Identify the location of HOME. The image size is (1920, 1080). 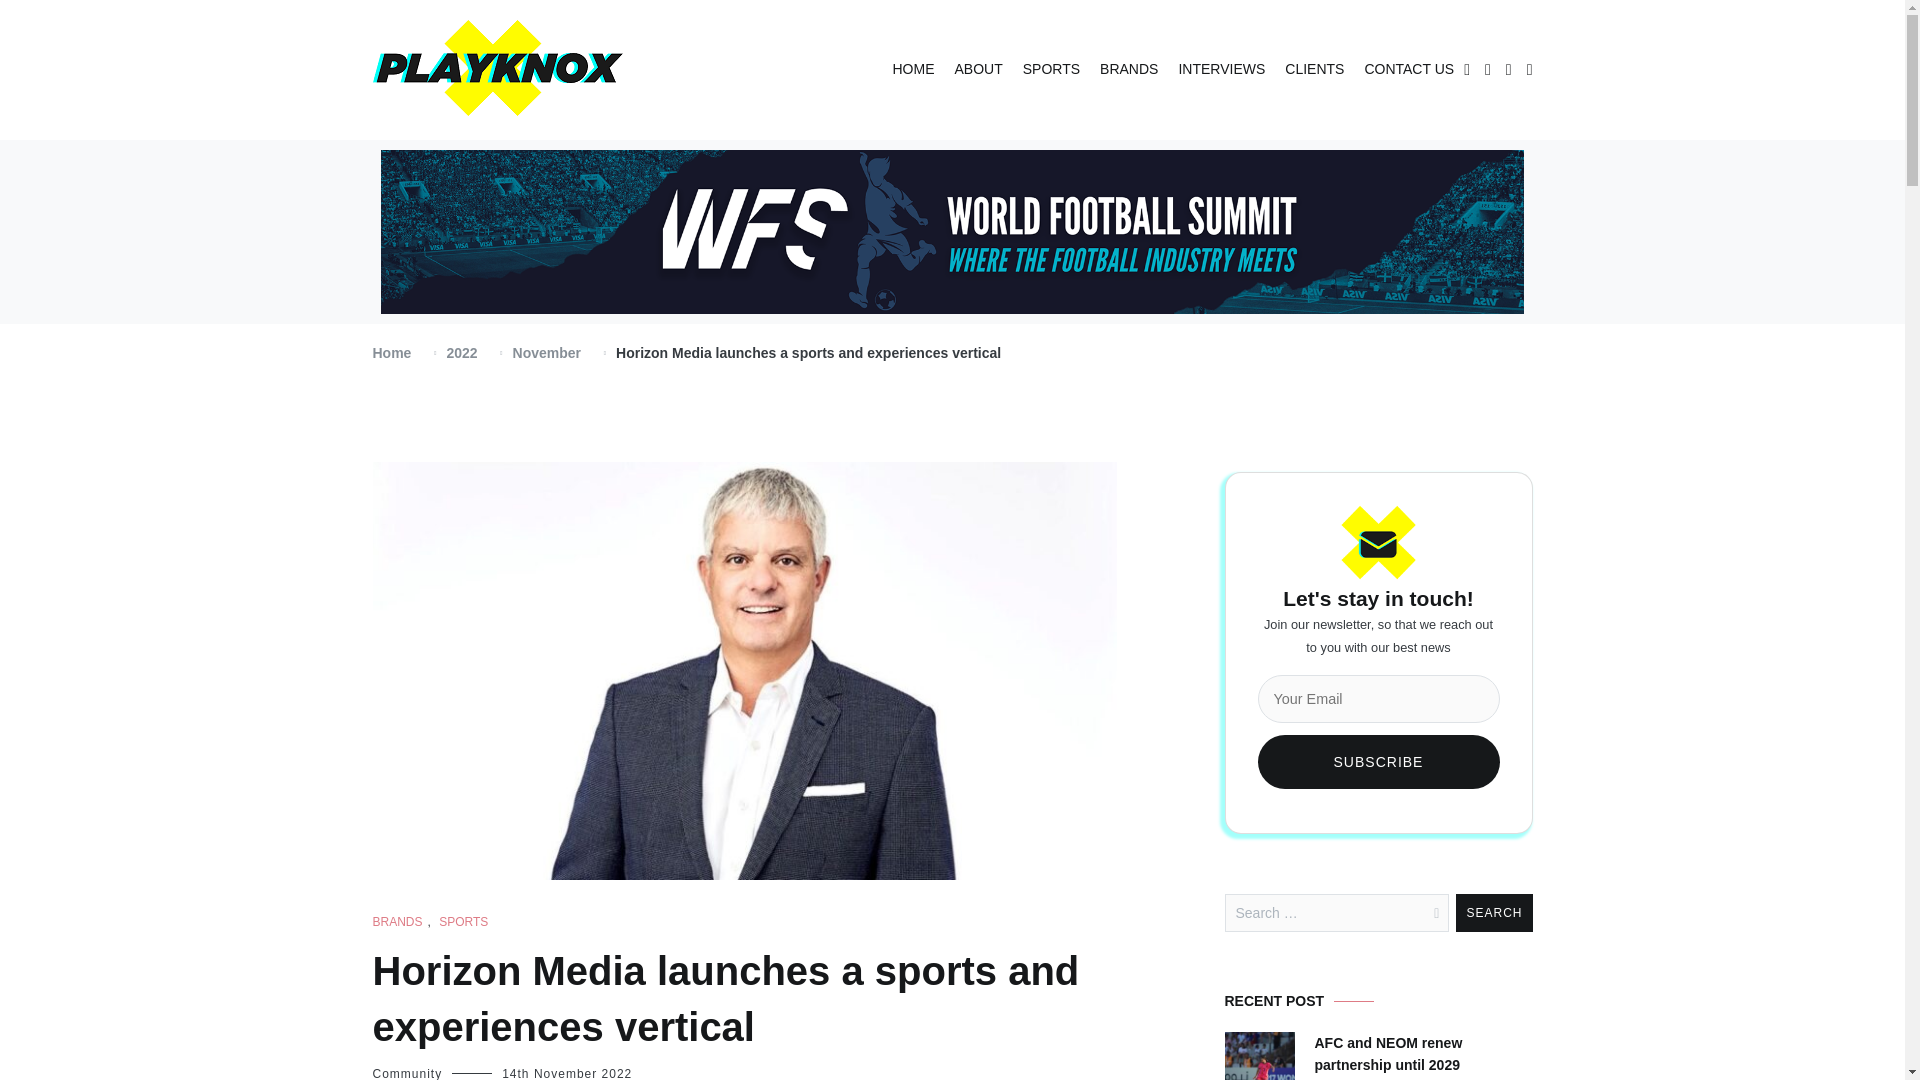
(912, 70).